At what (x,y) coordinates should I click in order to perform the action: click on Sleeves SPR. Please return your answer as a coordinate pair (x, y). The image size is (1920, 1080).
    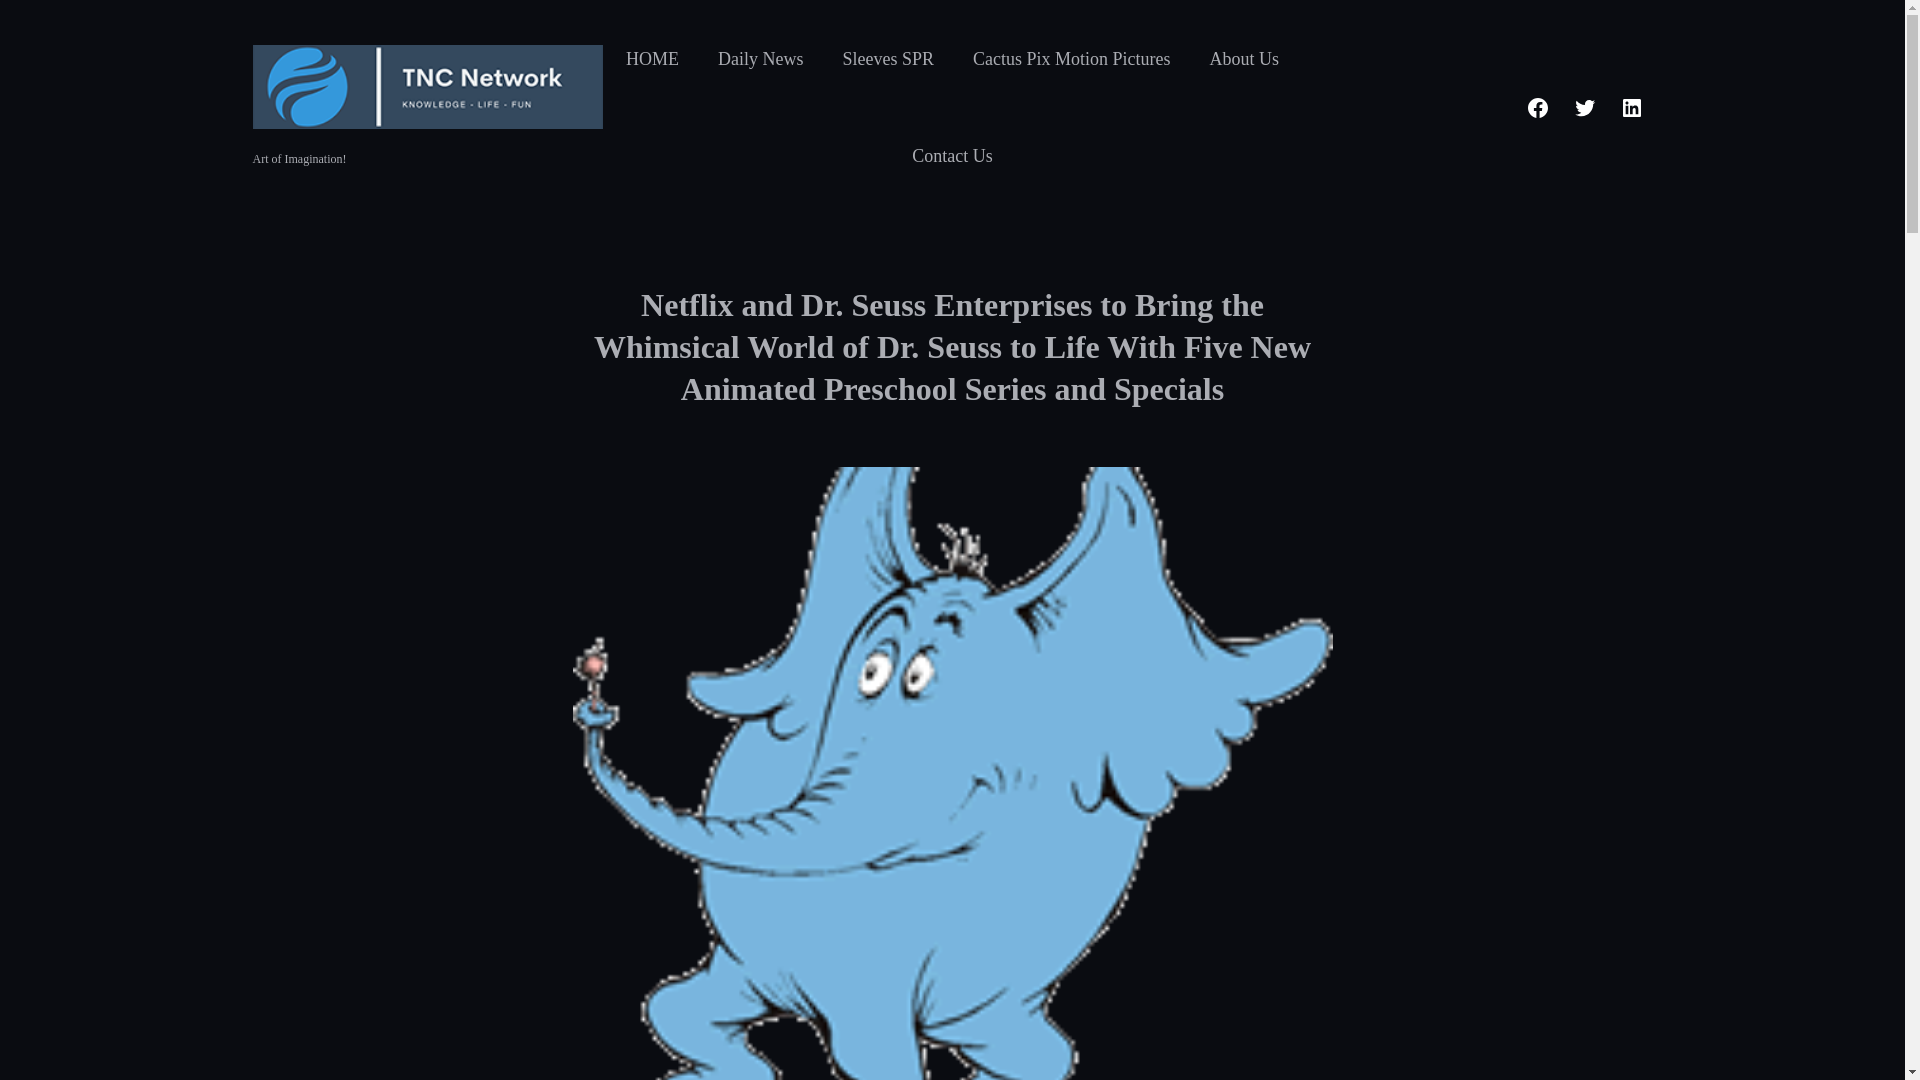
    Looking at the image, I should click on (888, 58).